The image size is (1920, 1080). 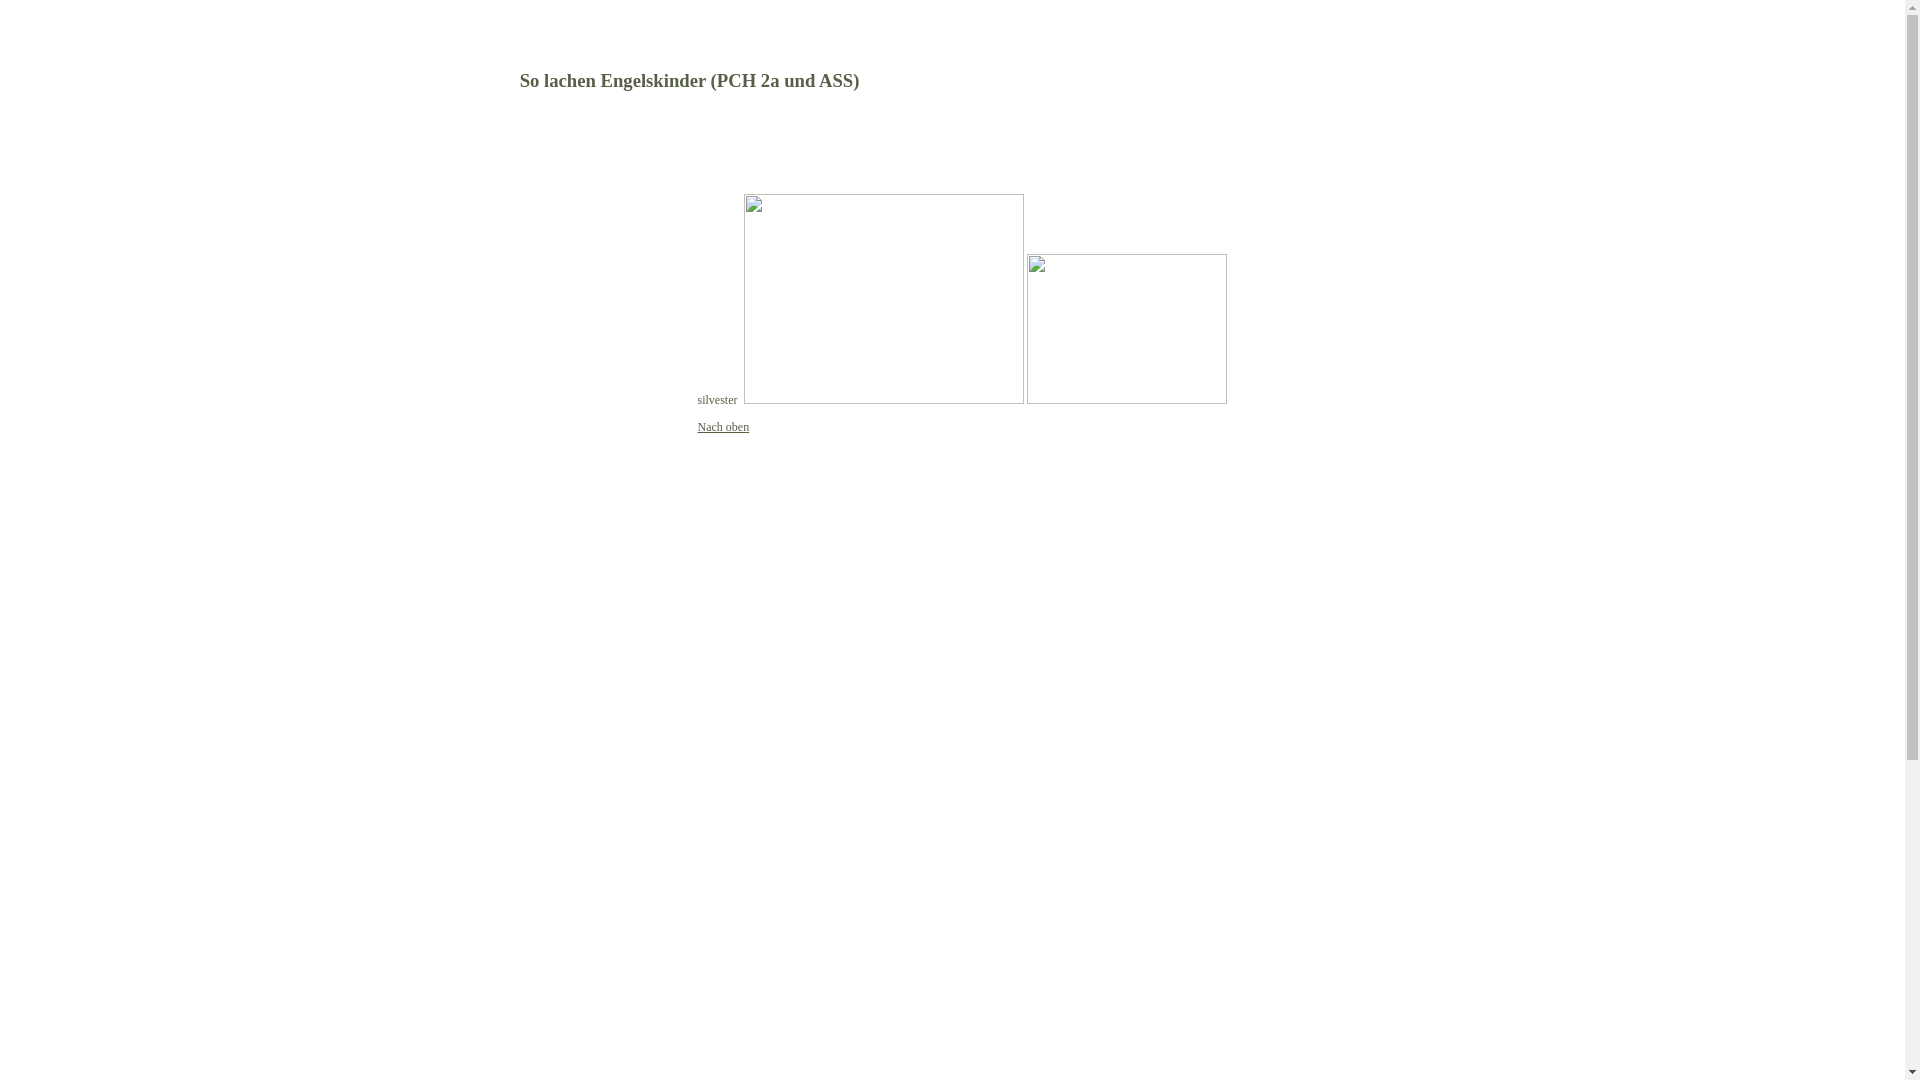 What do you see at coordinates (481, 923) in the screenshot?
I see `Juli - Sept.` at bounding box center [481, 923].